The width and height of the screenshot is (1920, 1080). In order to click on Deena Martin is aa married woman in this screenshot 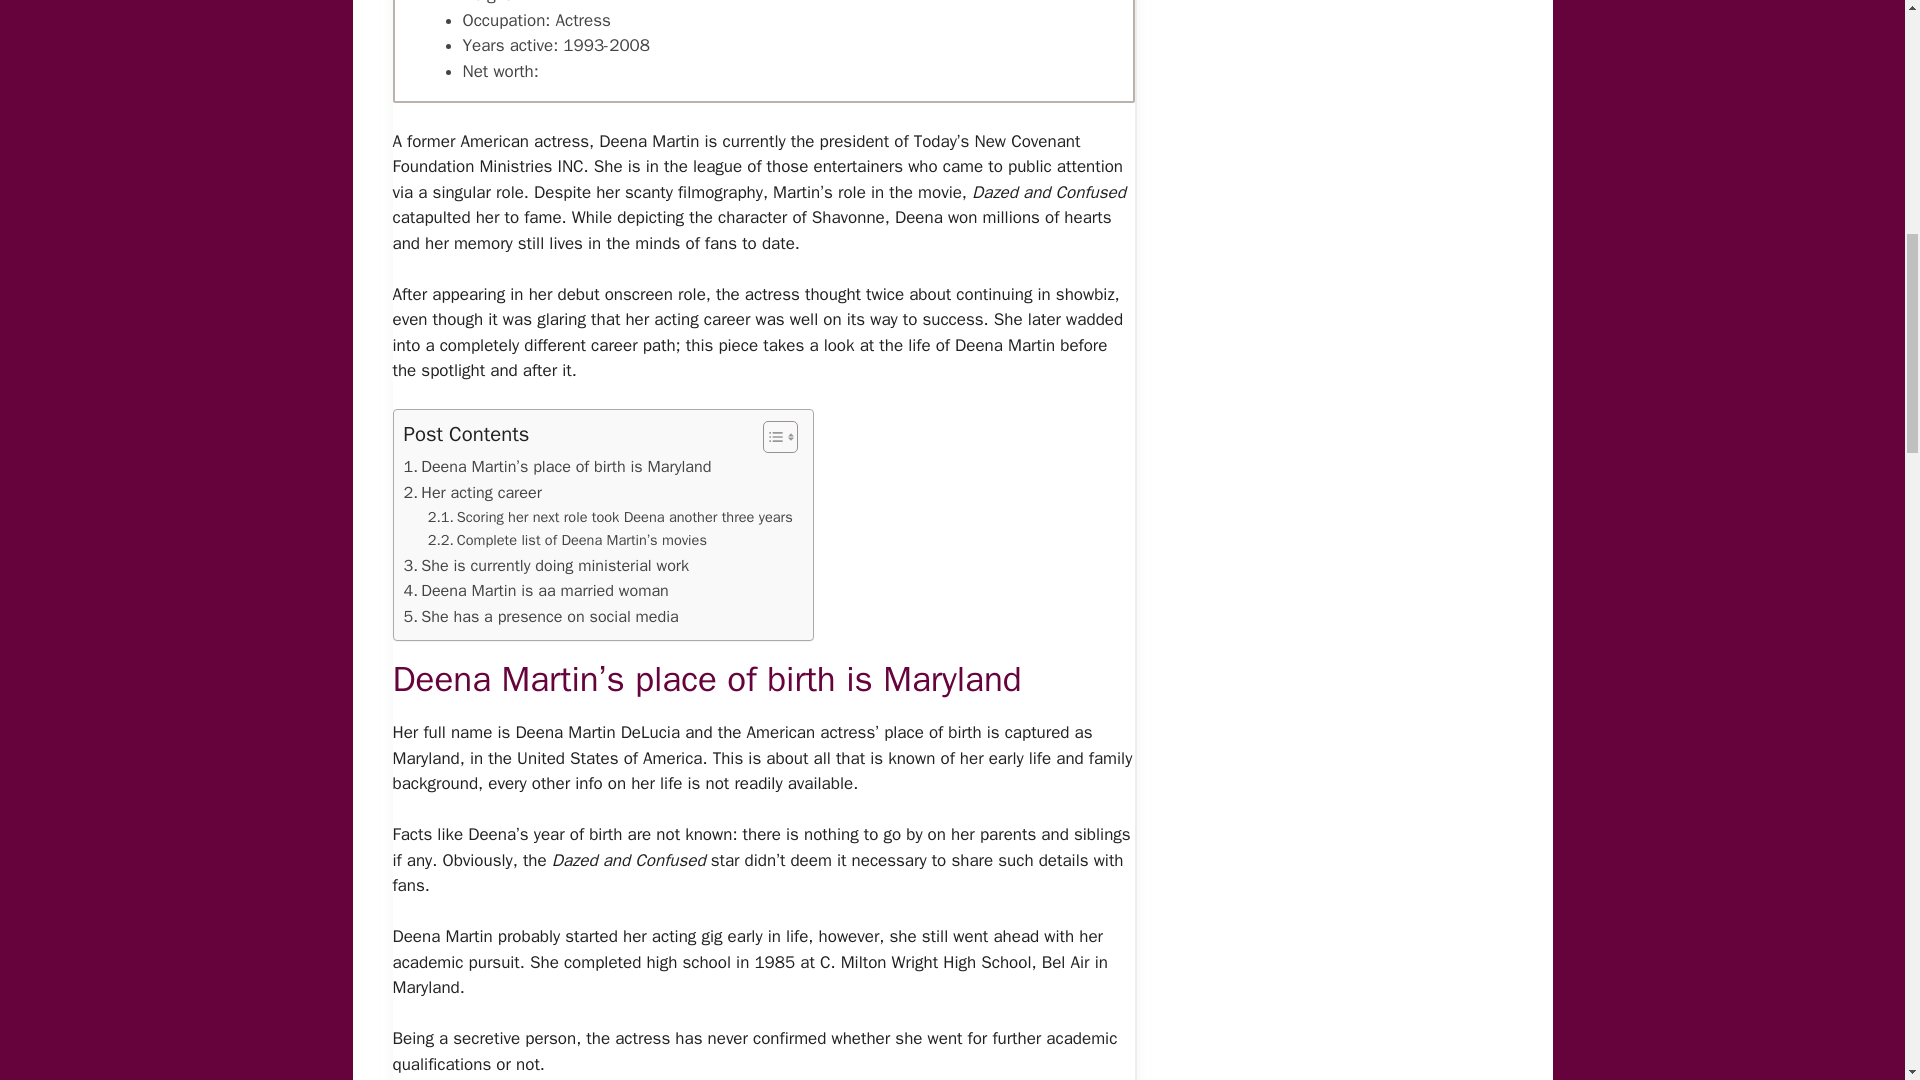, I will do `click(536, 590)`.